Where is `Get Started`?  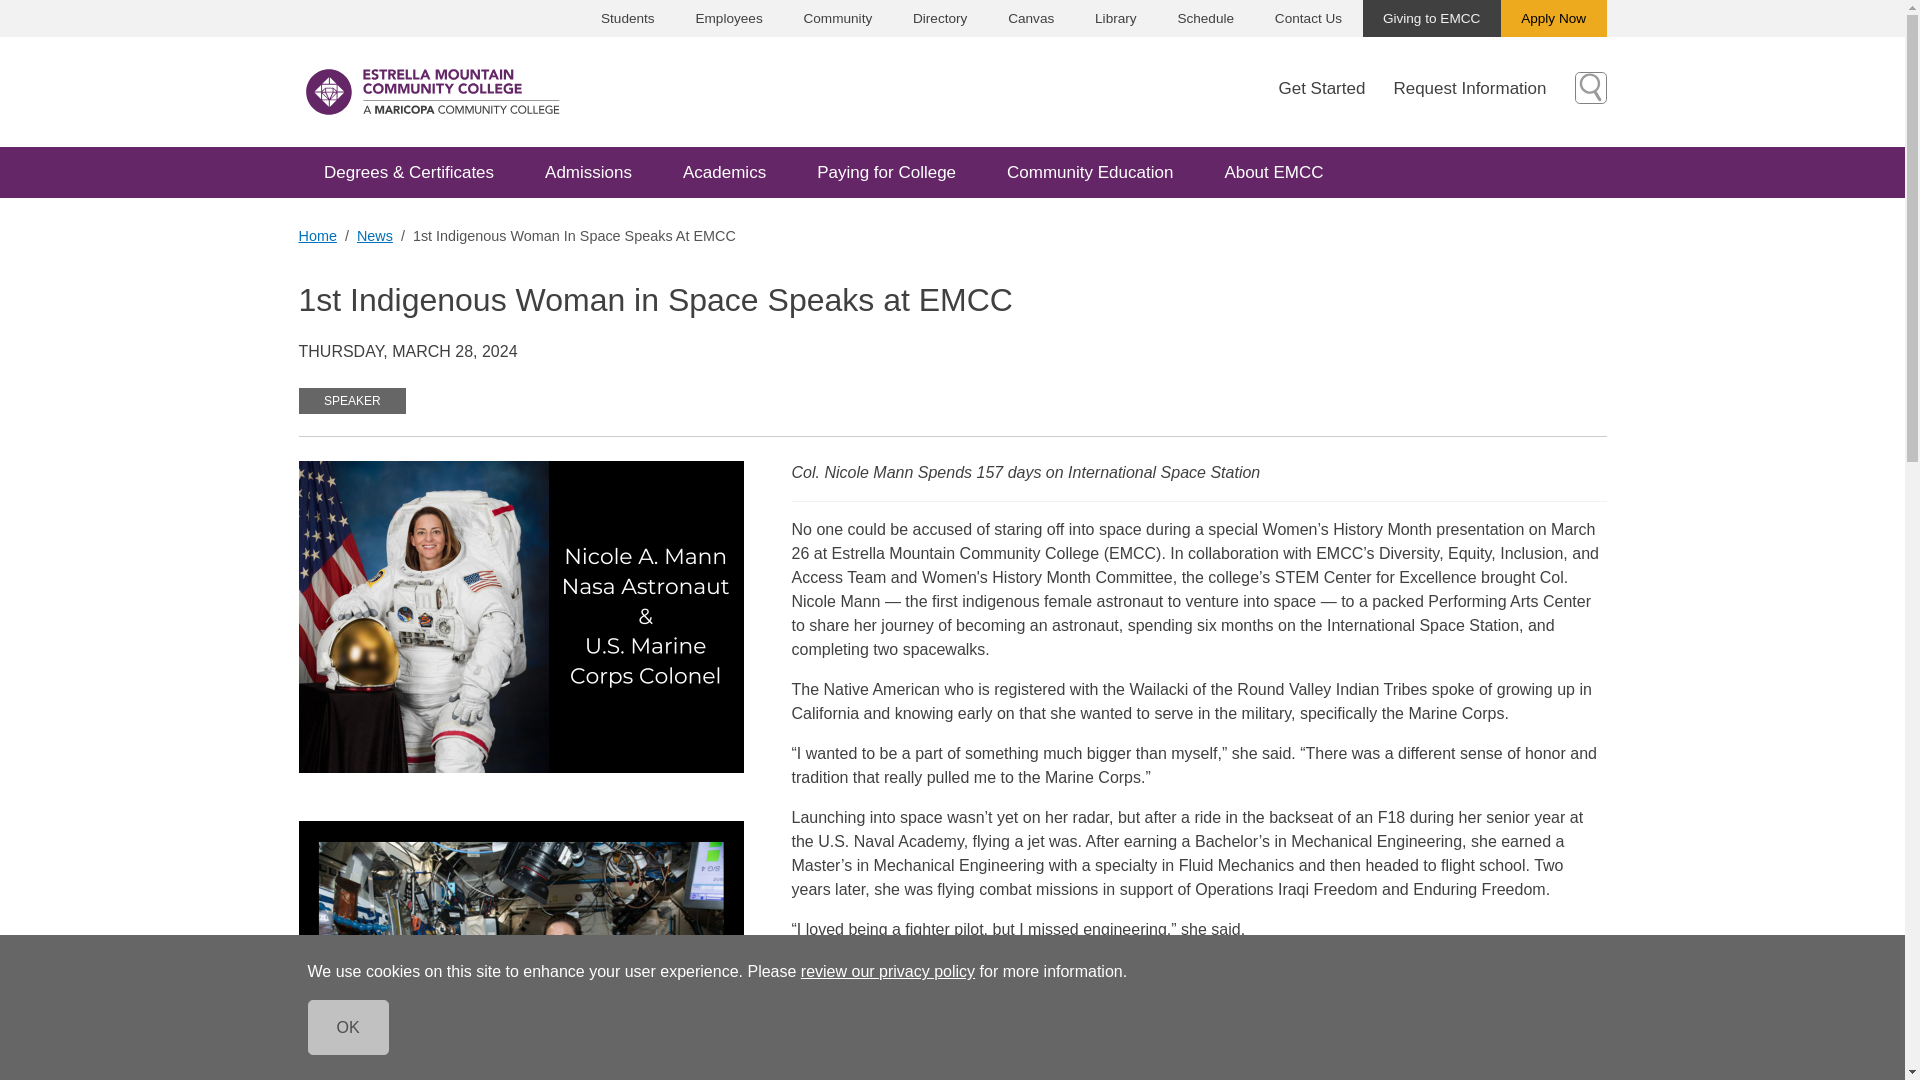
Get Started is located at coordinates (1336, 88).